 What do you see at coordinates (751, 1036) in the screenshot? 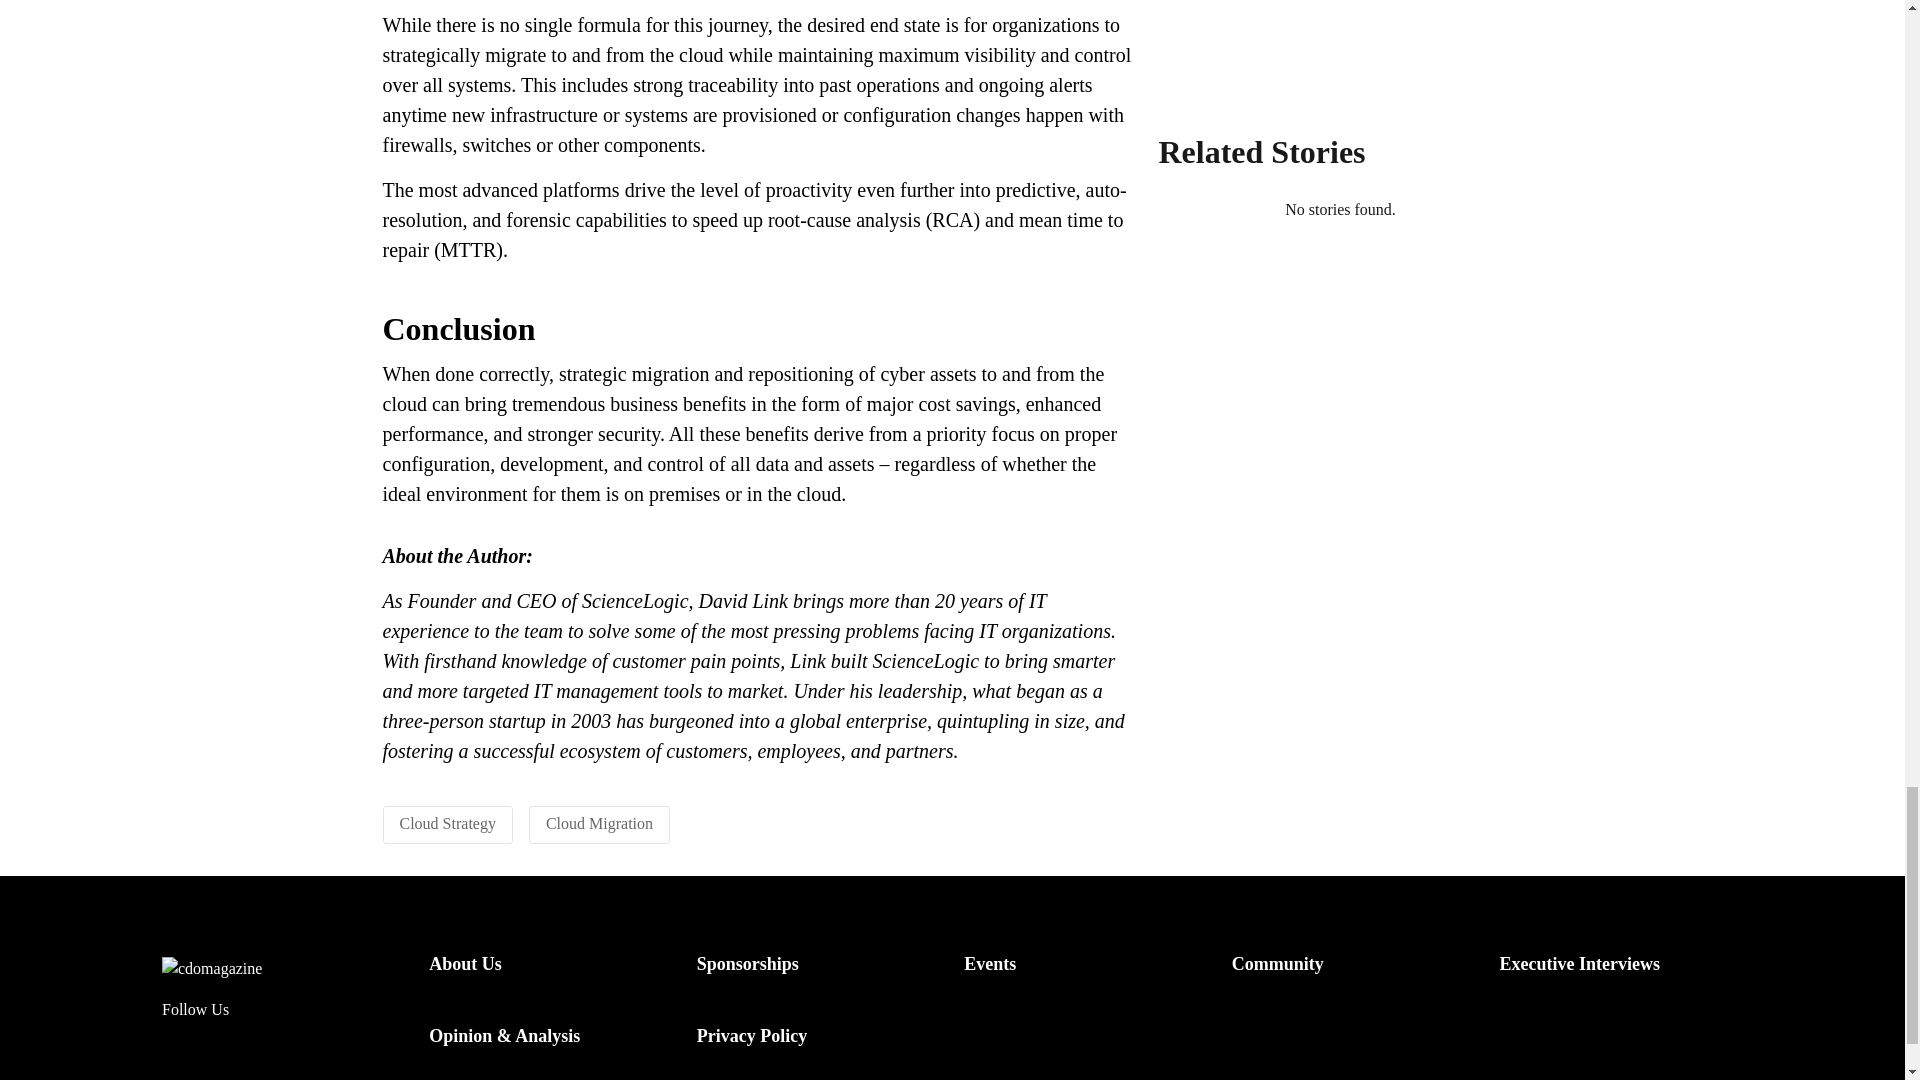
I see `Privacy Policy` at bounding box center [751, 1036].